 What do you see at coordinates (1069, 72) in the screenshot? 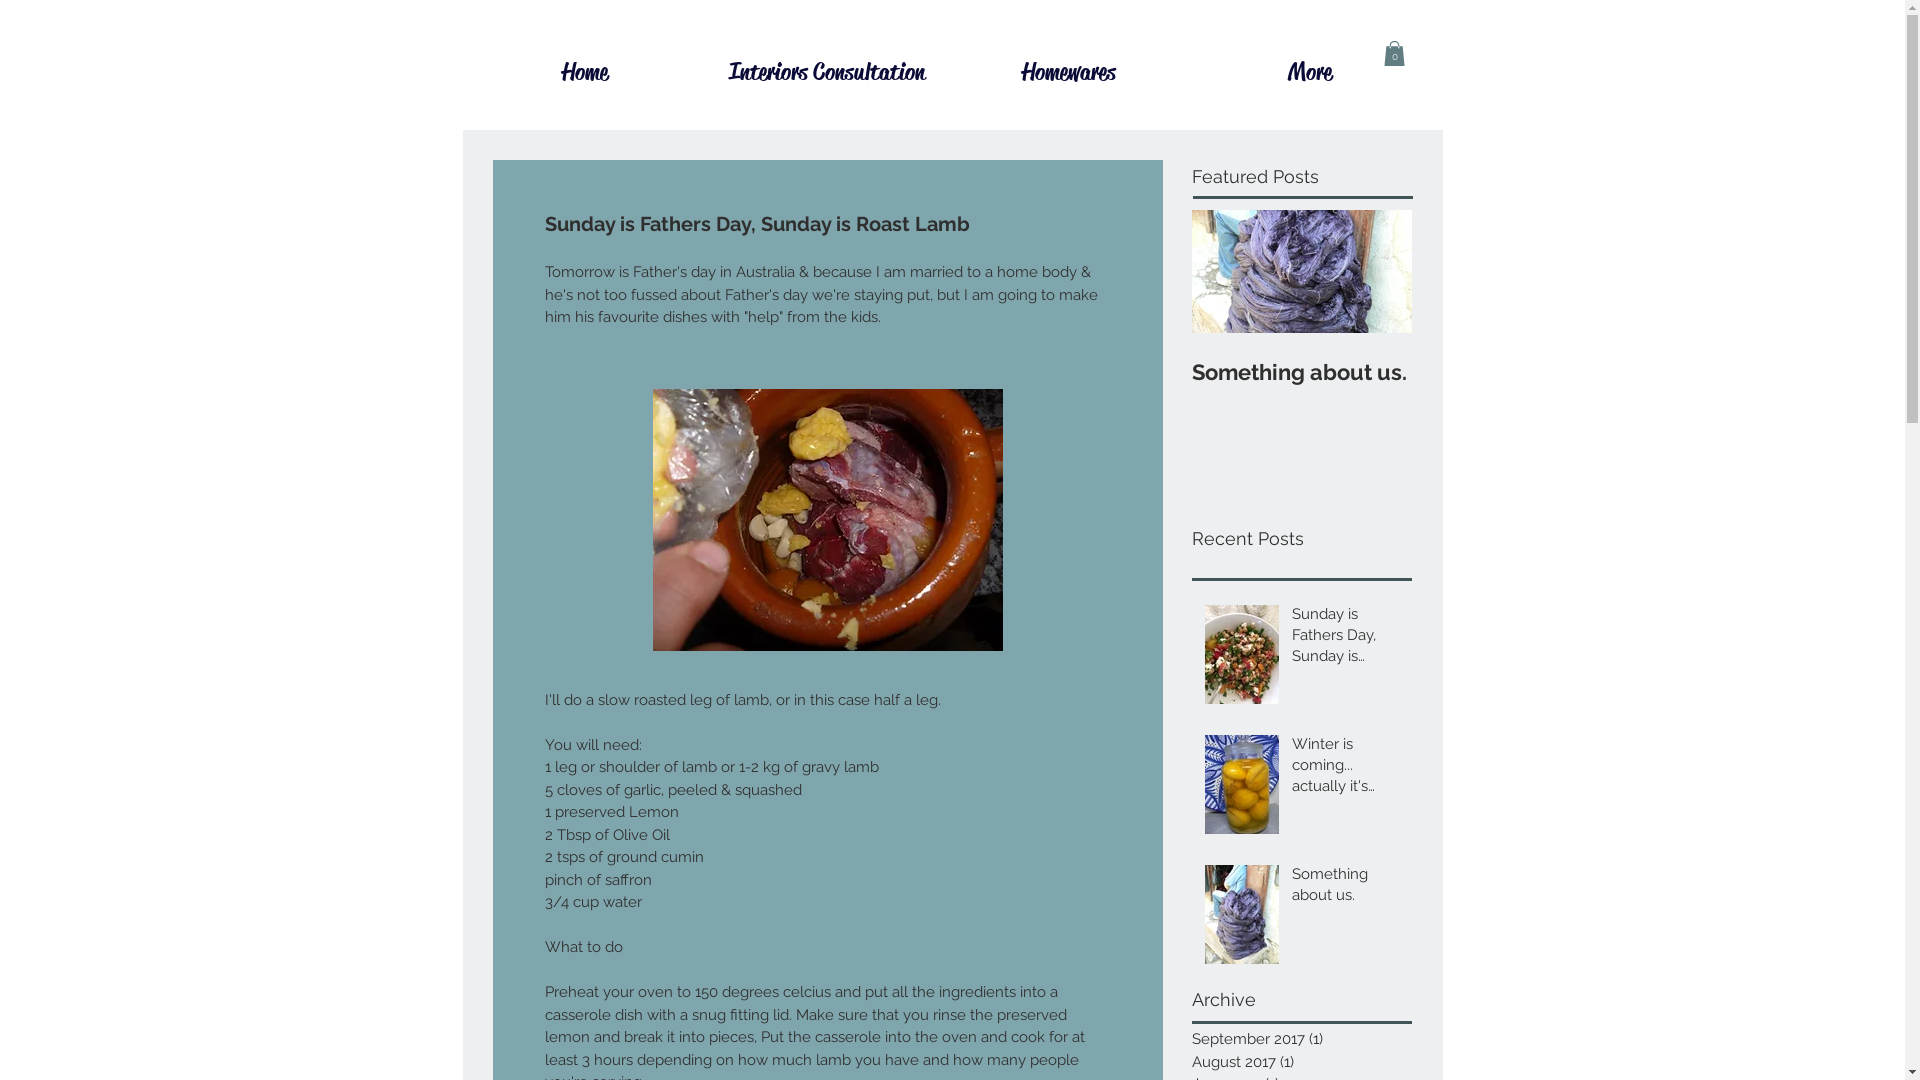
I see `Homewares` at bounding box center [1069, 72].